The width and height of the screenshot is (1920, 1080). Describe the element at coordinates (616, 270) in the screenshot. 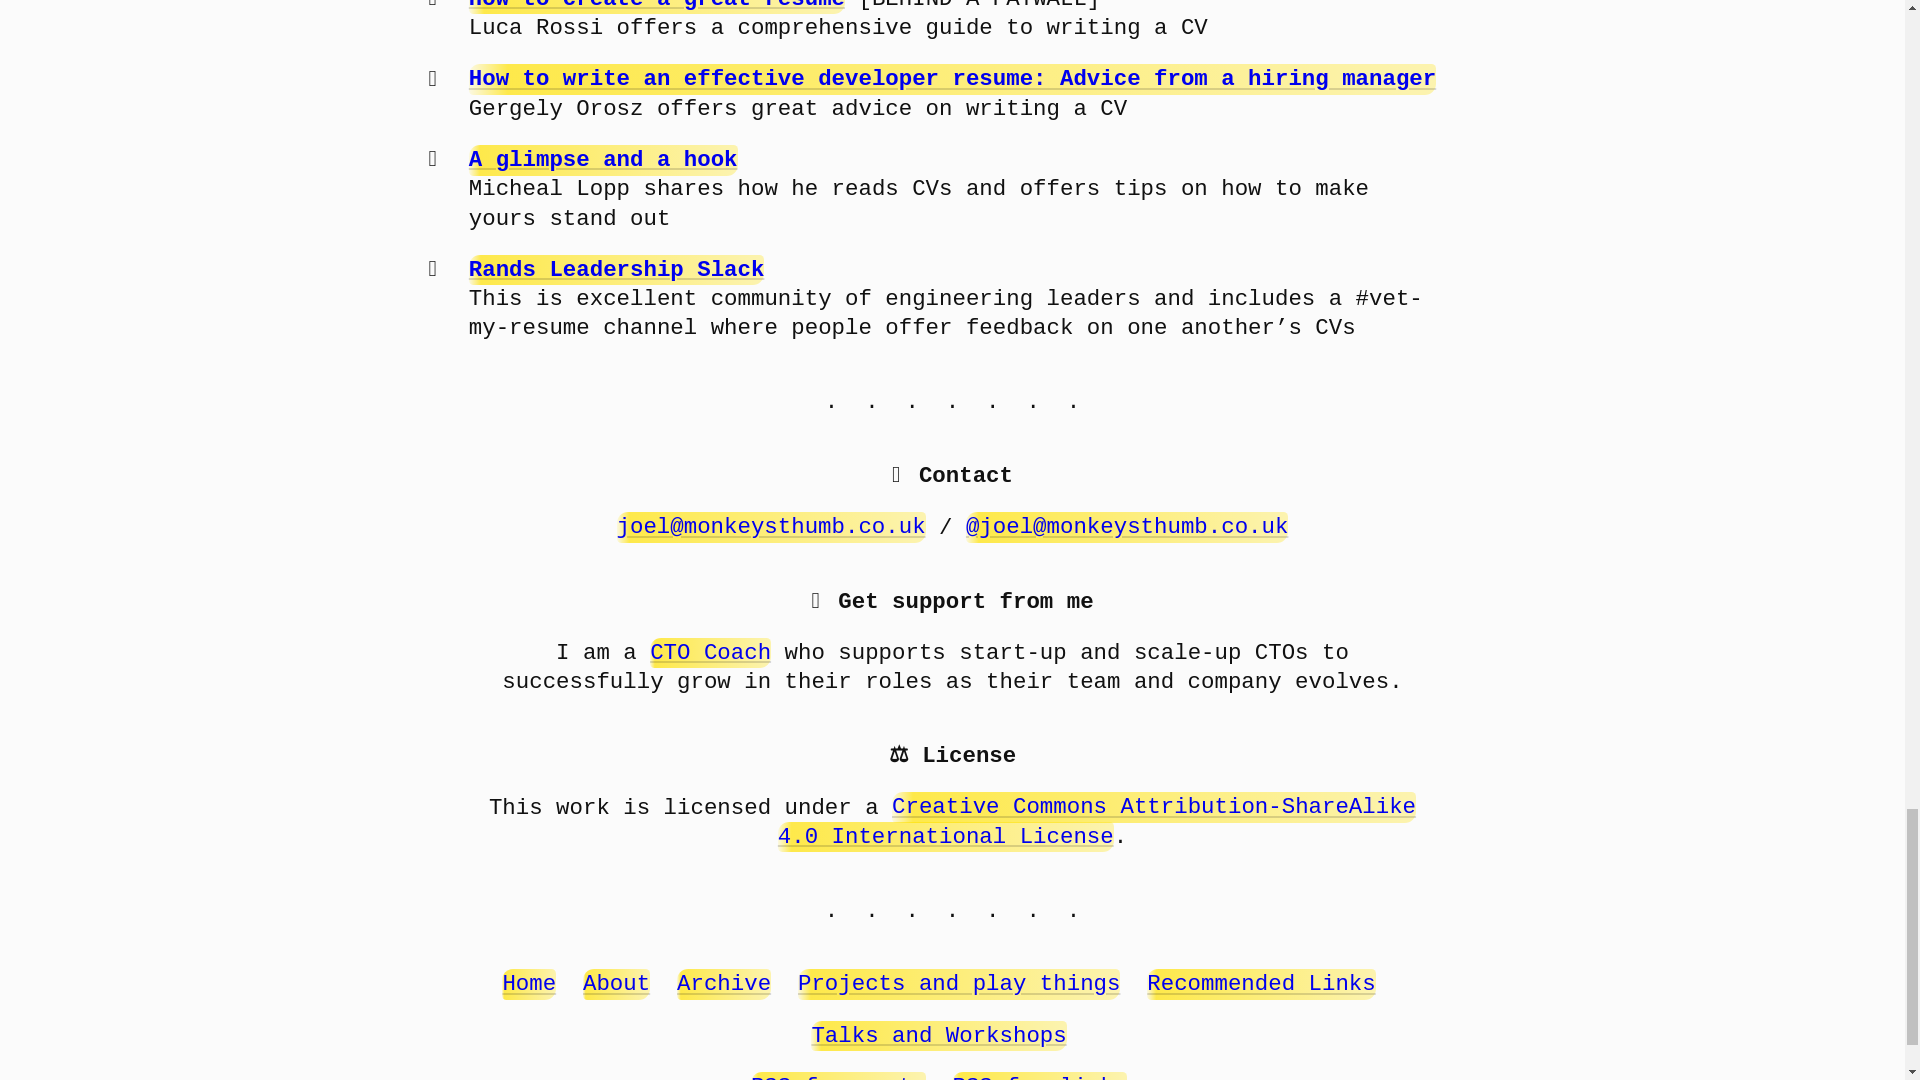

I see `Rands Leadership Slack` at that location.